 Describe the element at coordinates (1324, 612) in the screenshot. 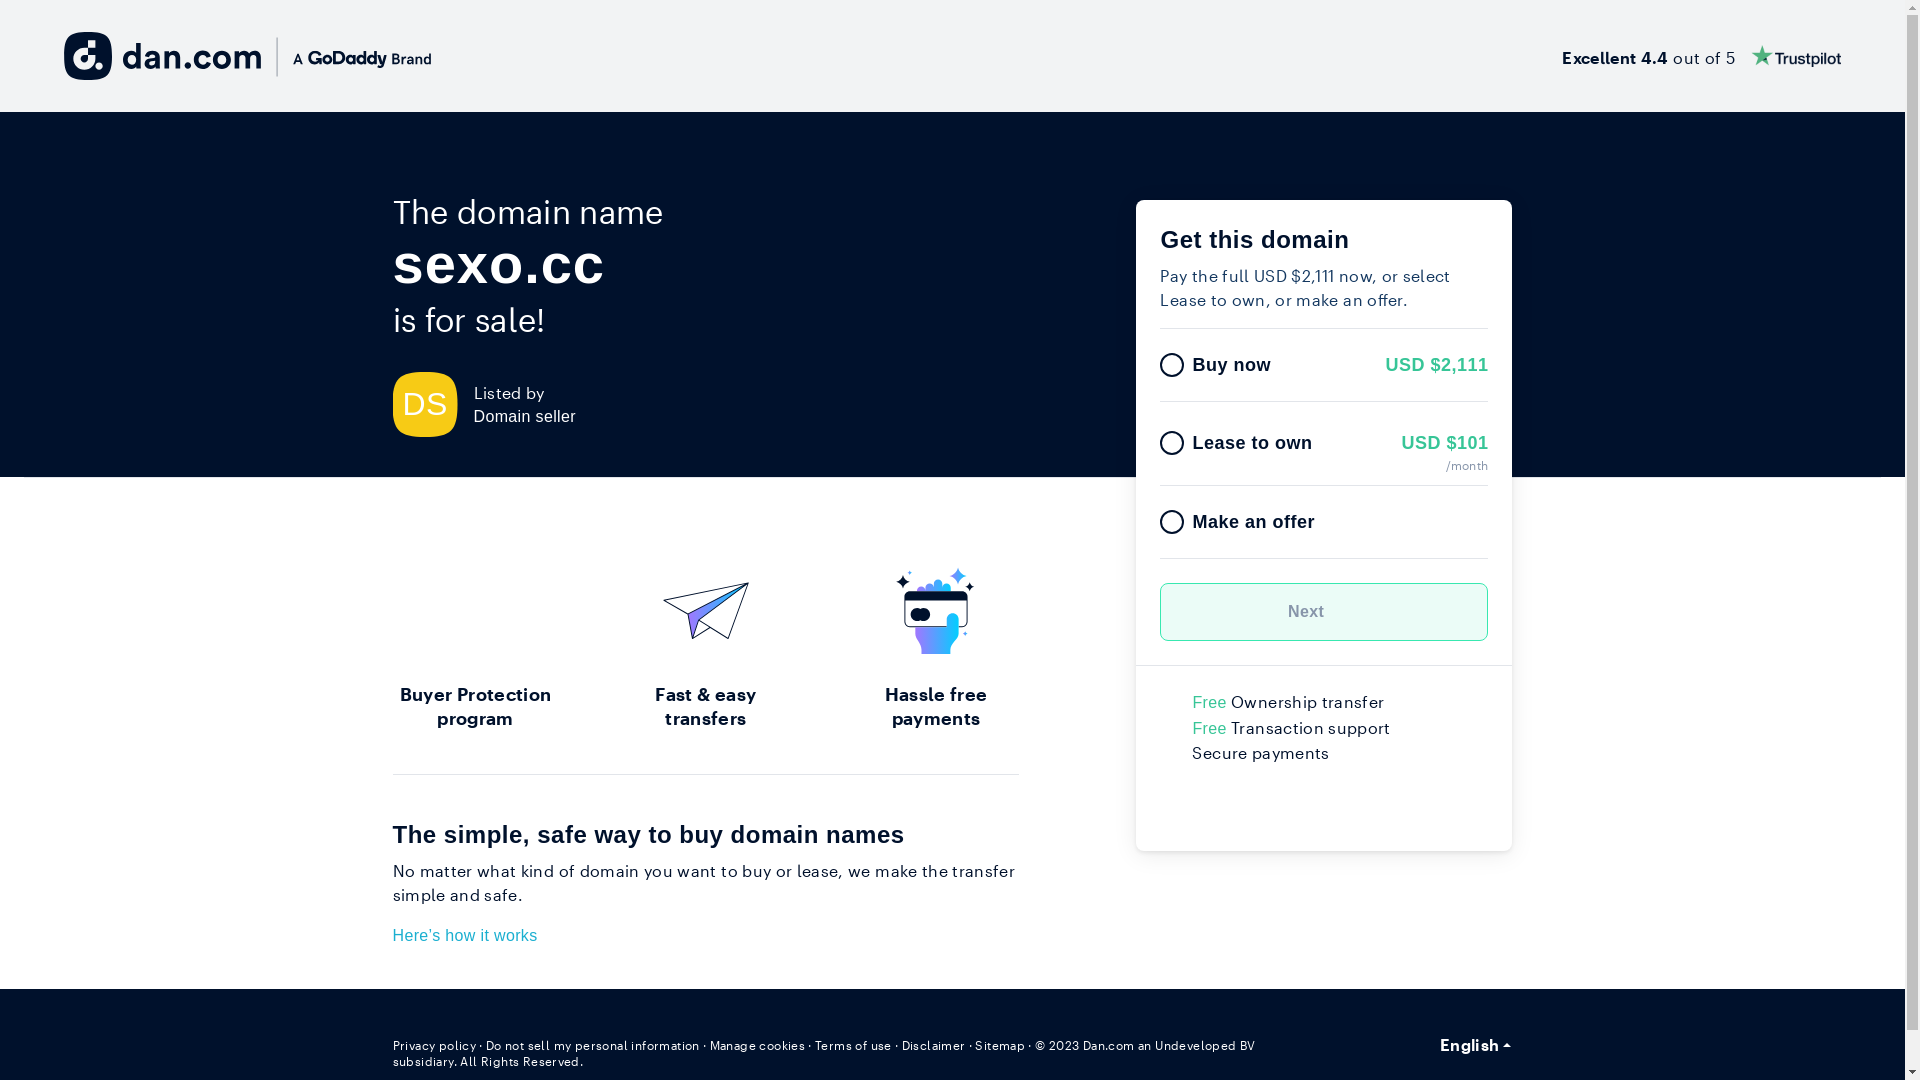

I see `Next
)` at that location.